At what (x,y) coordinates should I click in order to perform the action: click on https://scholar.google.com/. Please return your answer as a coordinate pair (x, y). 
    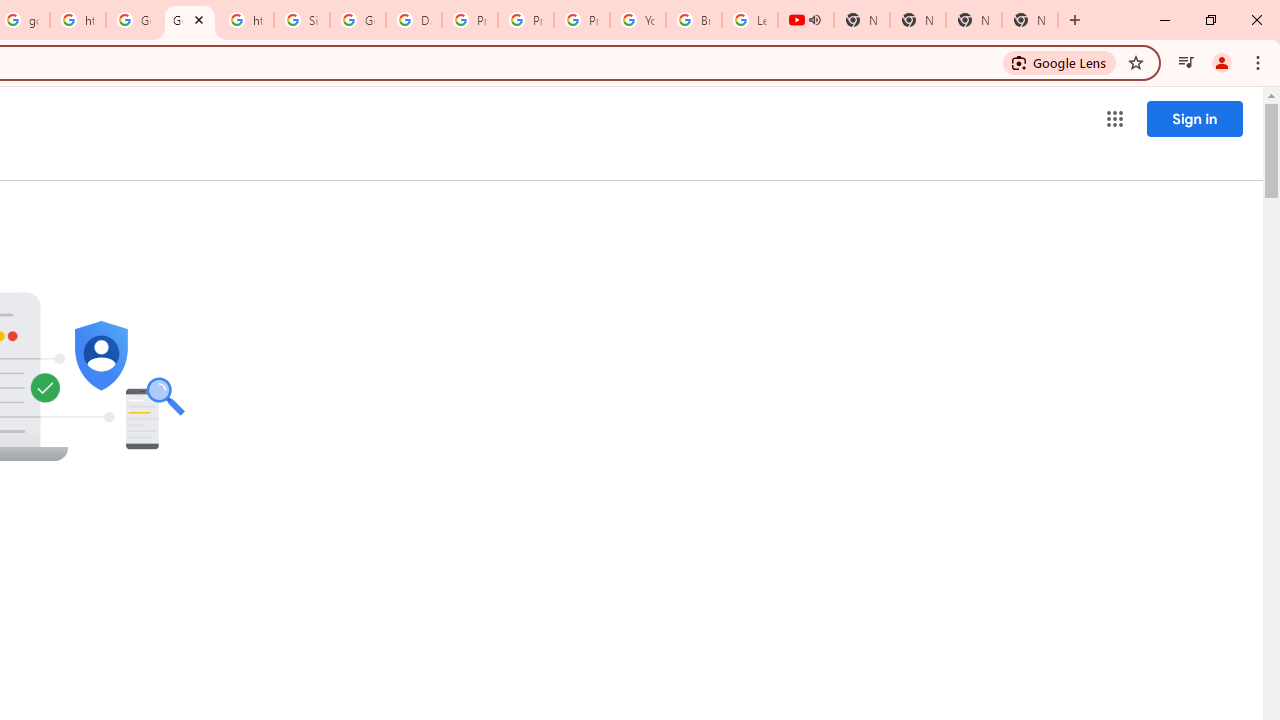
    Looking at the image, I should click on (78, 20).